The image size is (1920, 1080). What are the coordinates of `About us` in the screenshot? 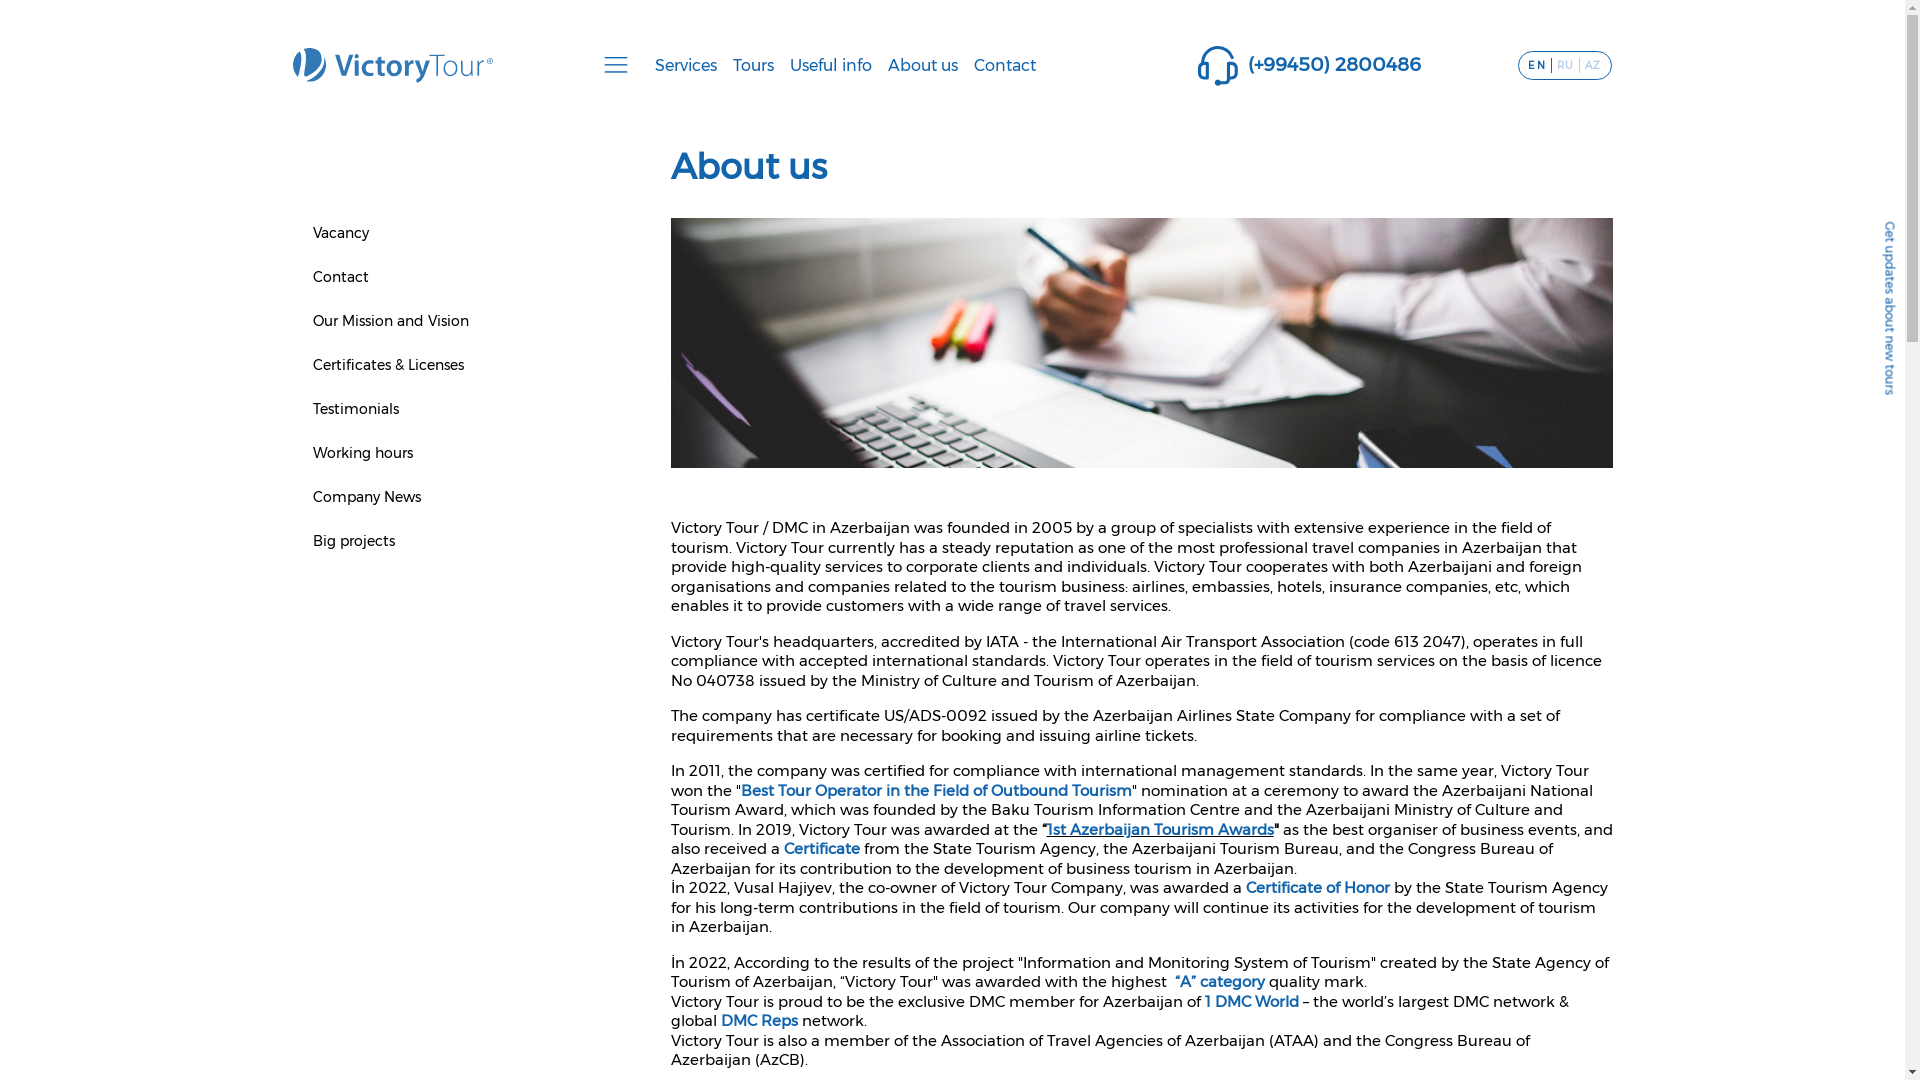 It's located at (1343, 544).